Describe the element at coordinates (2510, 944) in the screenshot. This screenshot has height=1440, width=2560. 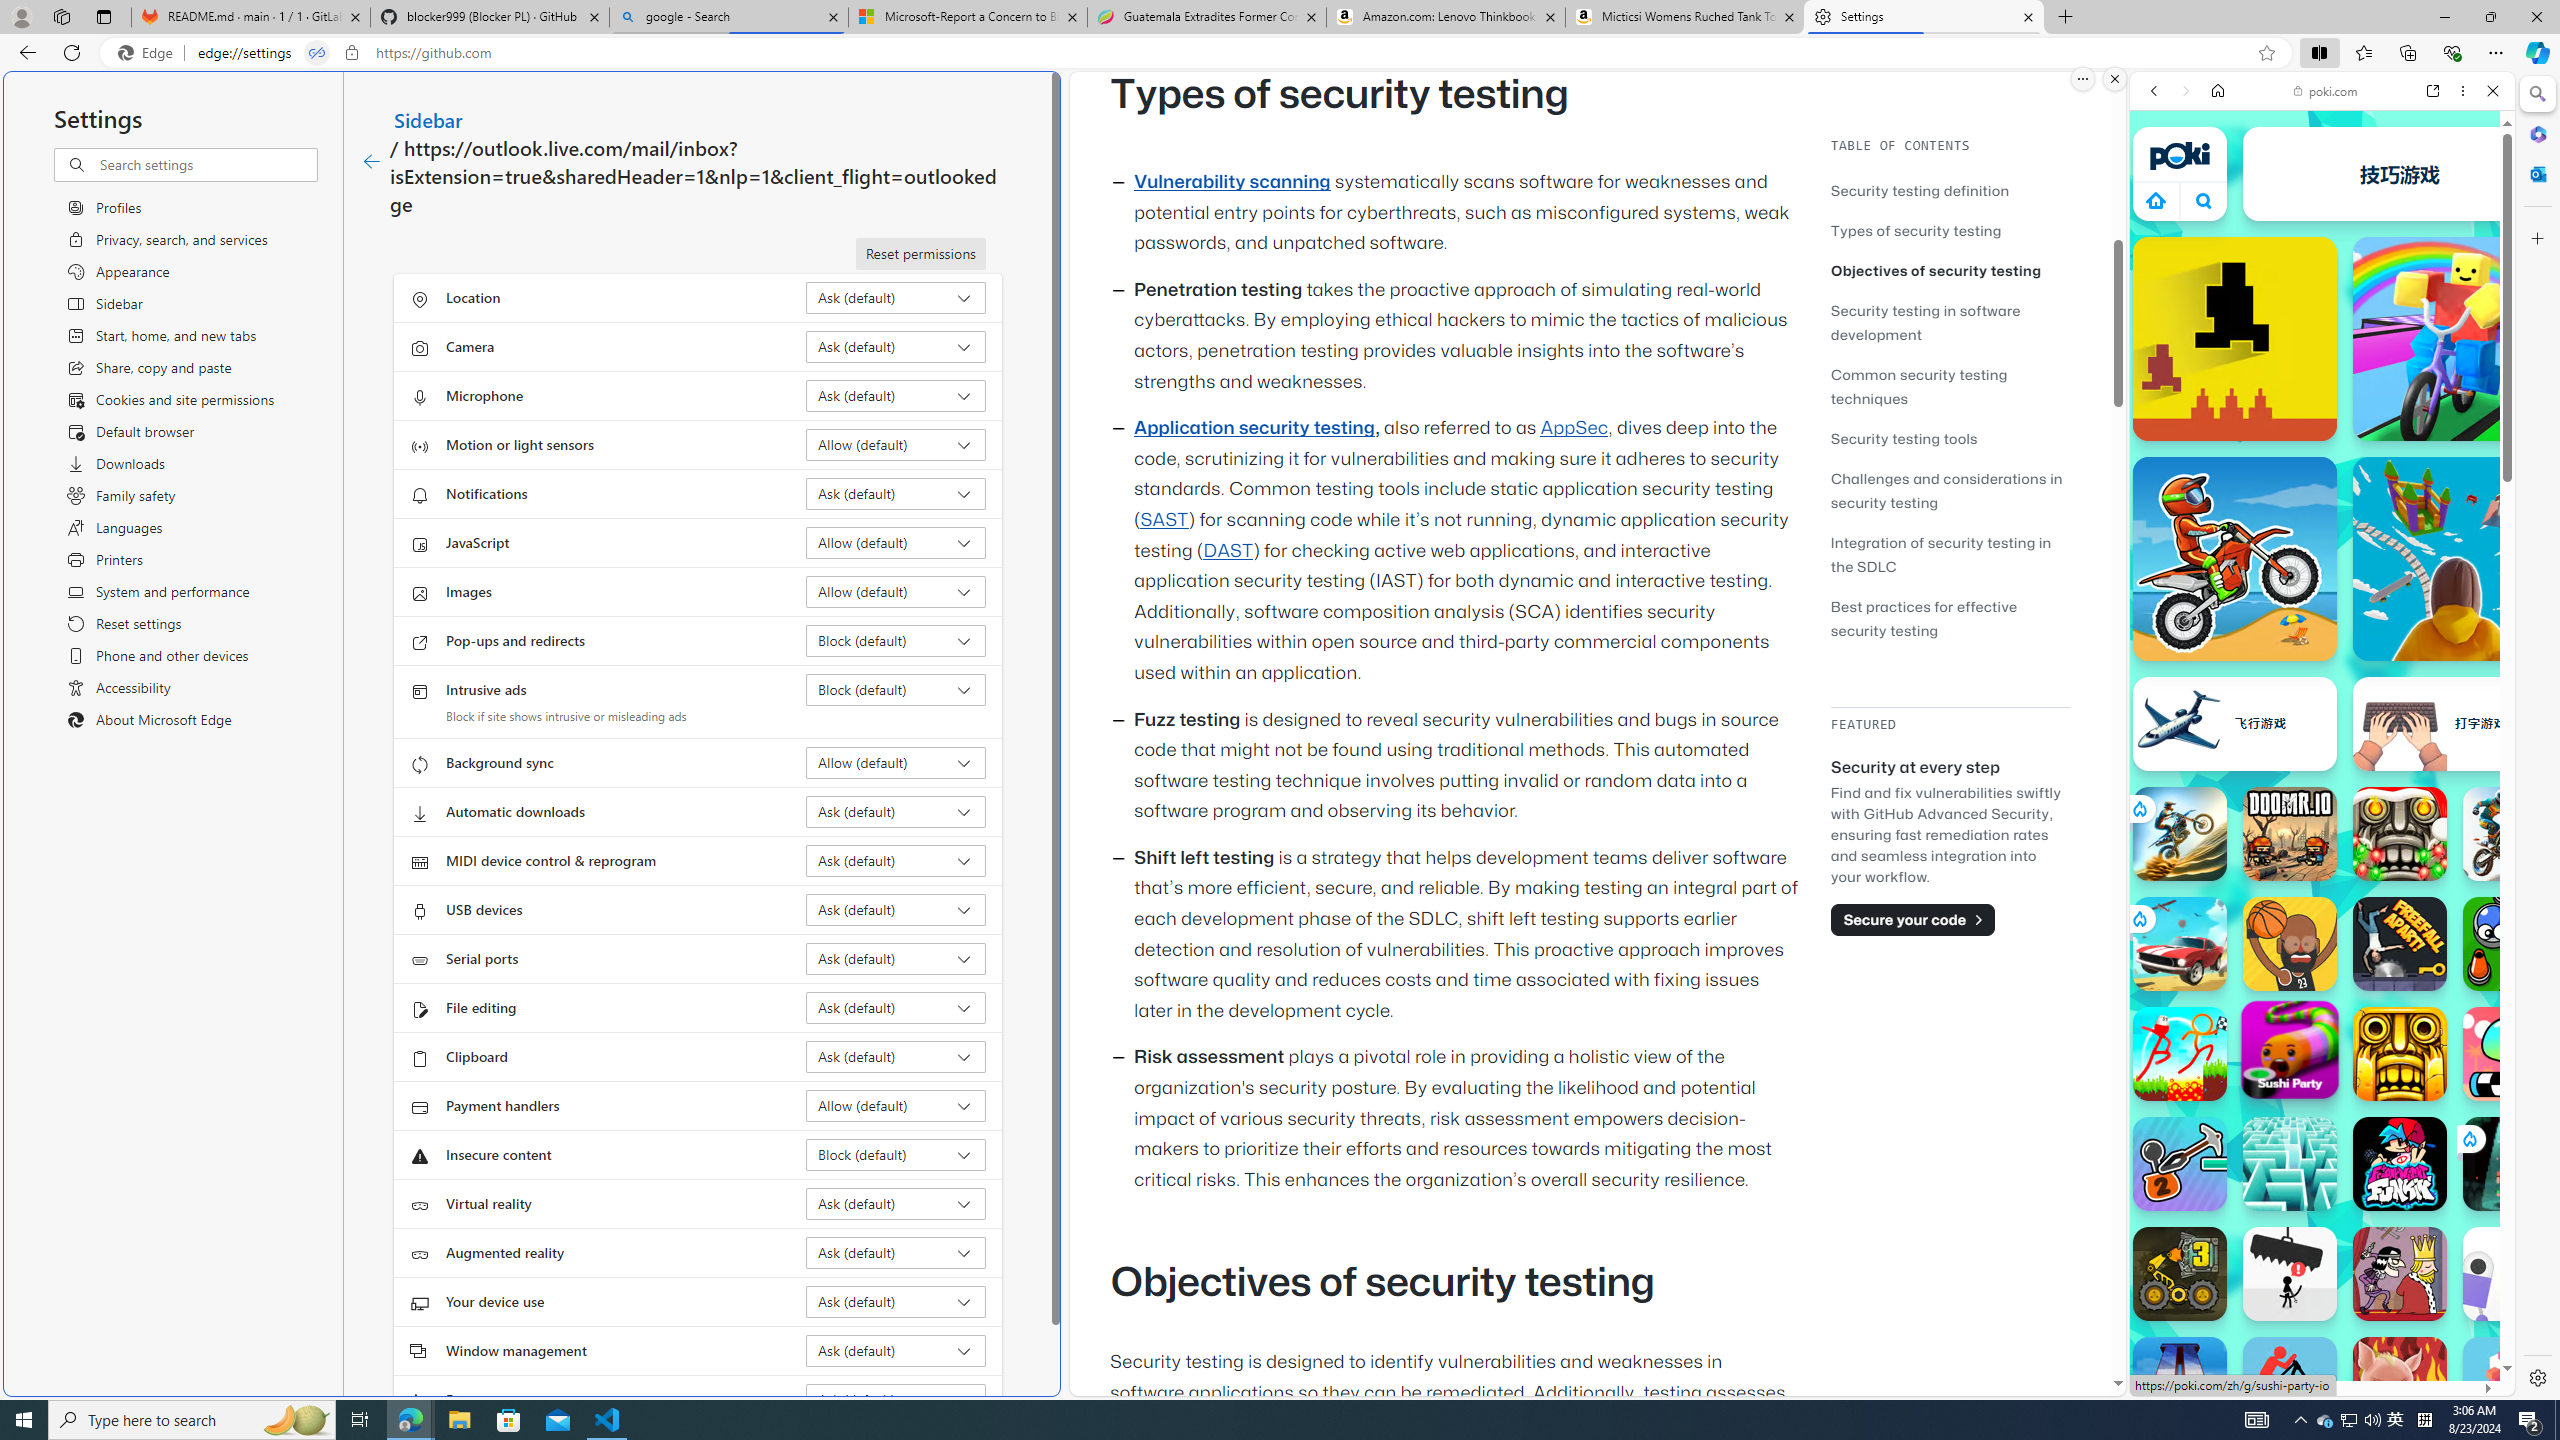
I see `Goal Training Goal Training` at that location.